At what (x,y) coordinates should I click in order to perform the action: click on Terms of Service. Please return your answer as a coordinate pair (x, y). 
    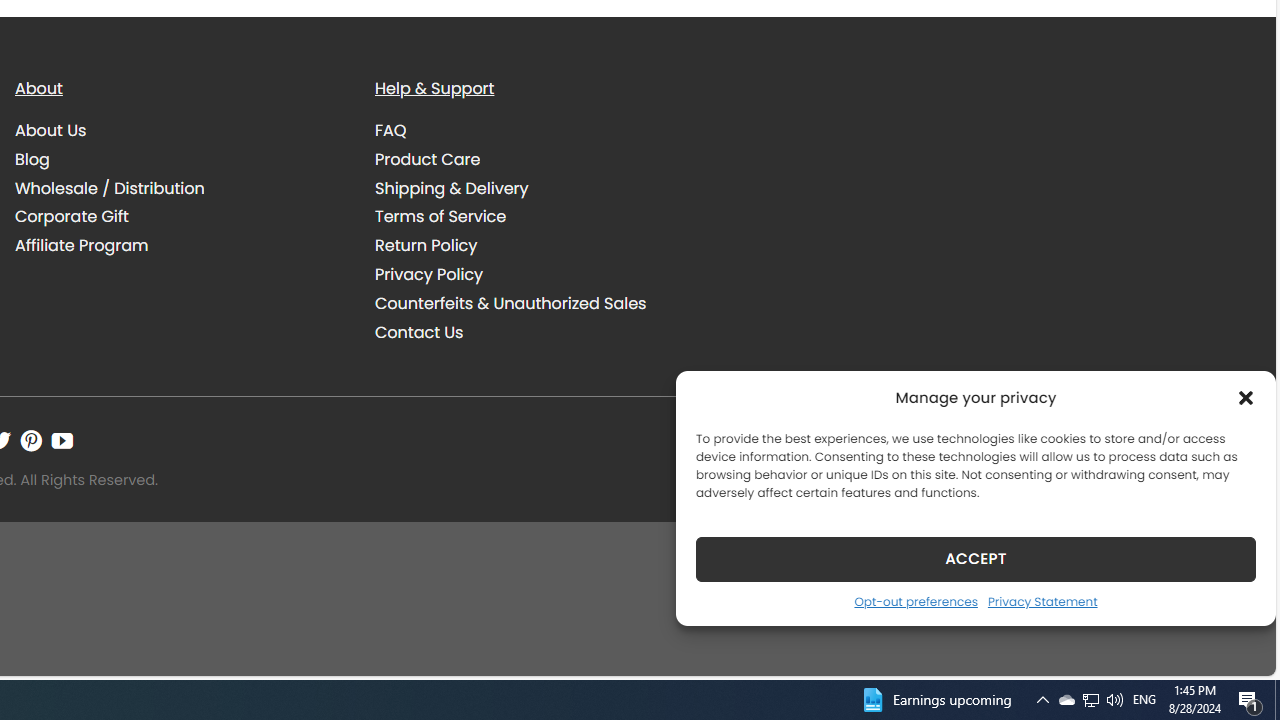
    Looking at the image, I should click on (440, 216).